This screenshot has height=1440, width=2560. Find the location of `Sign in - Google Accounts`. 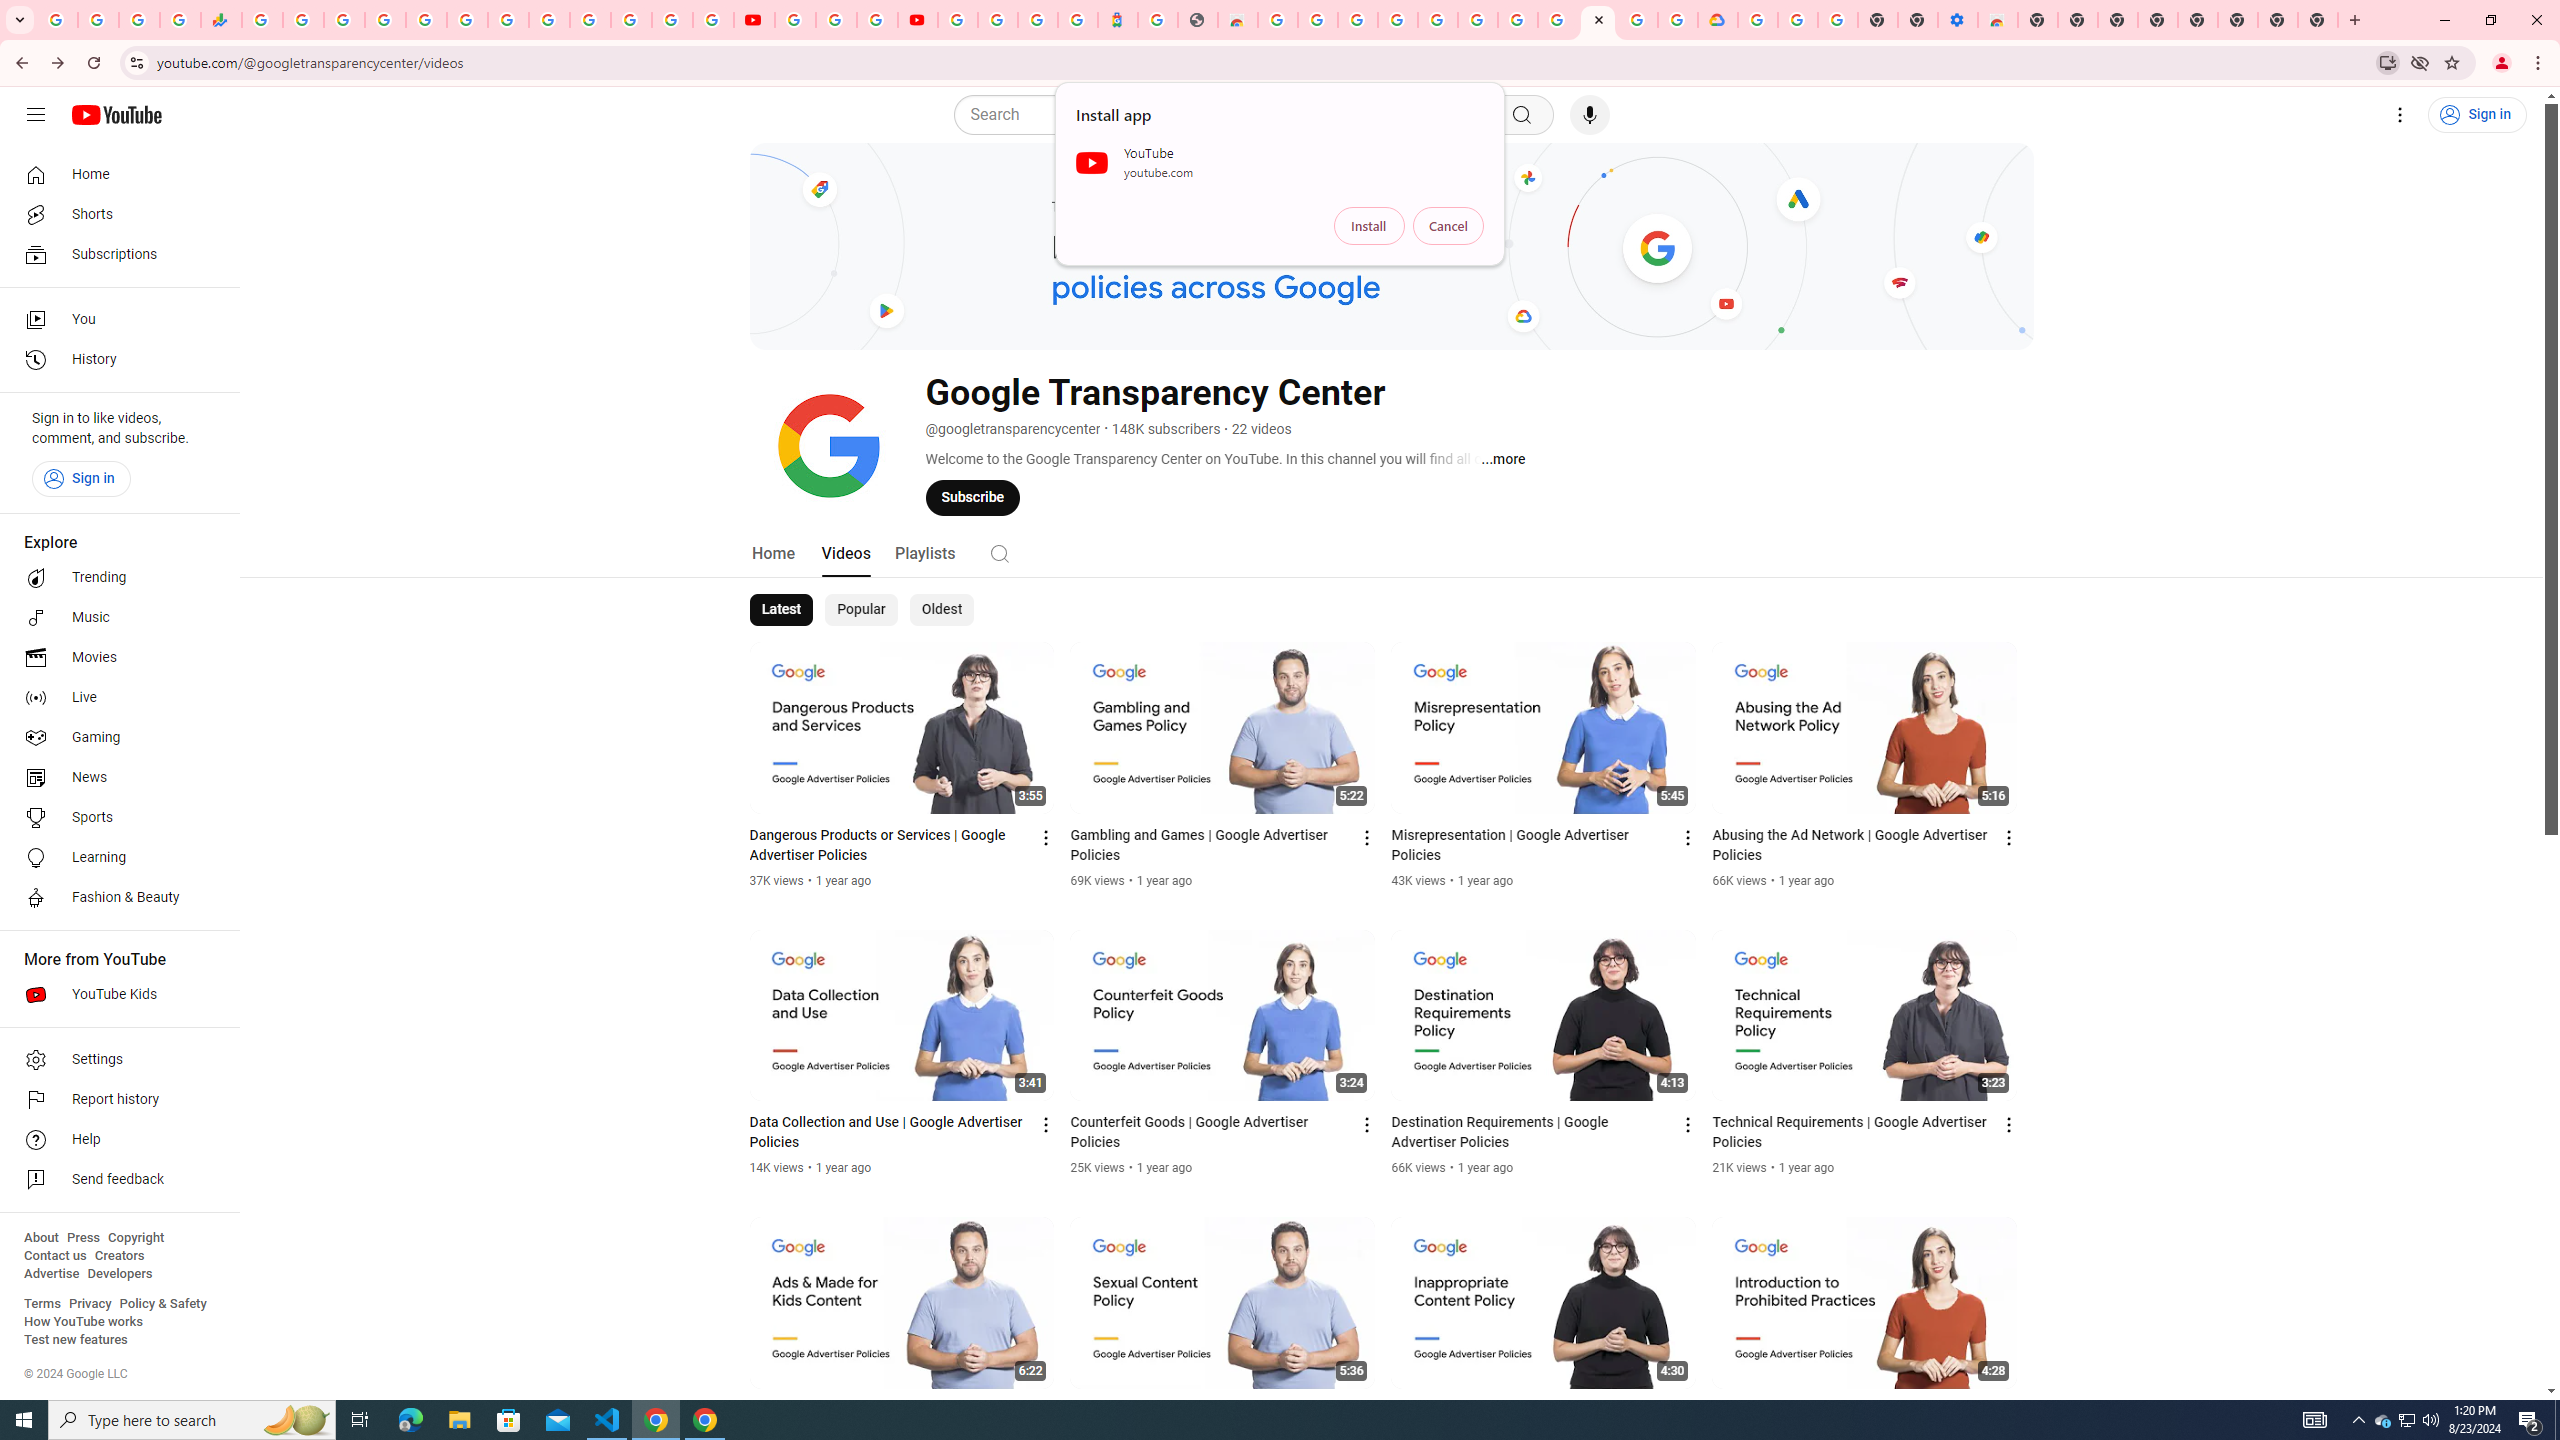

Sign in - Google Accounts is located at coordinates (590, 20).